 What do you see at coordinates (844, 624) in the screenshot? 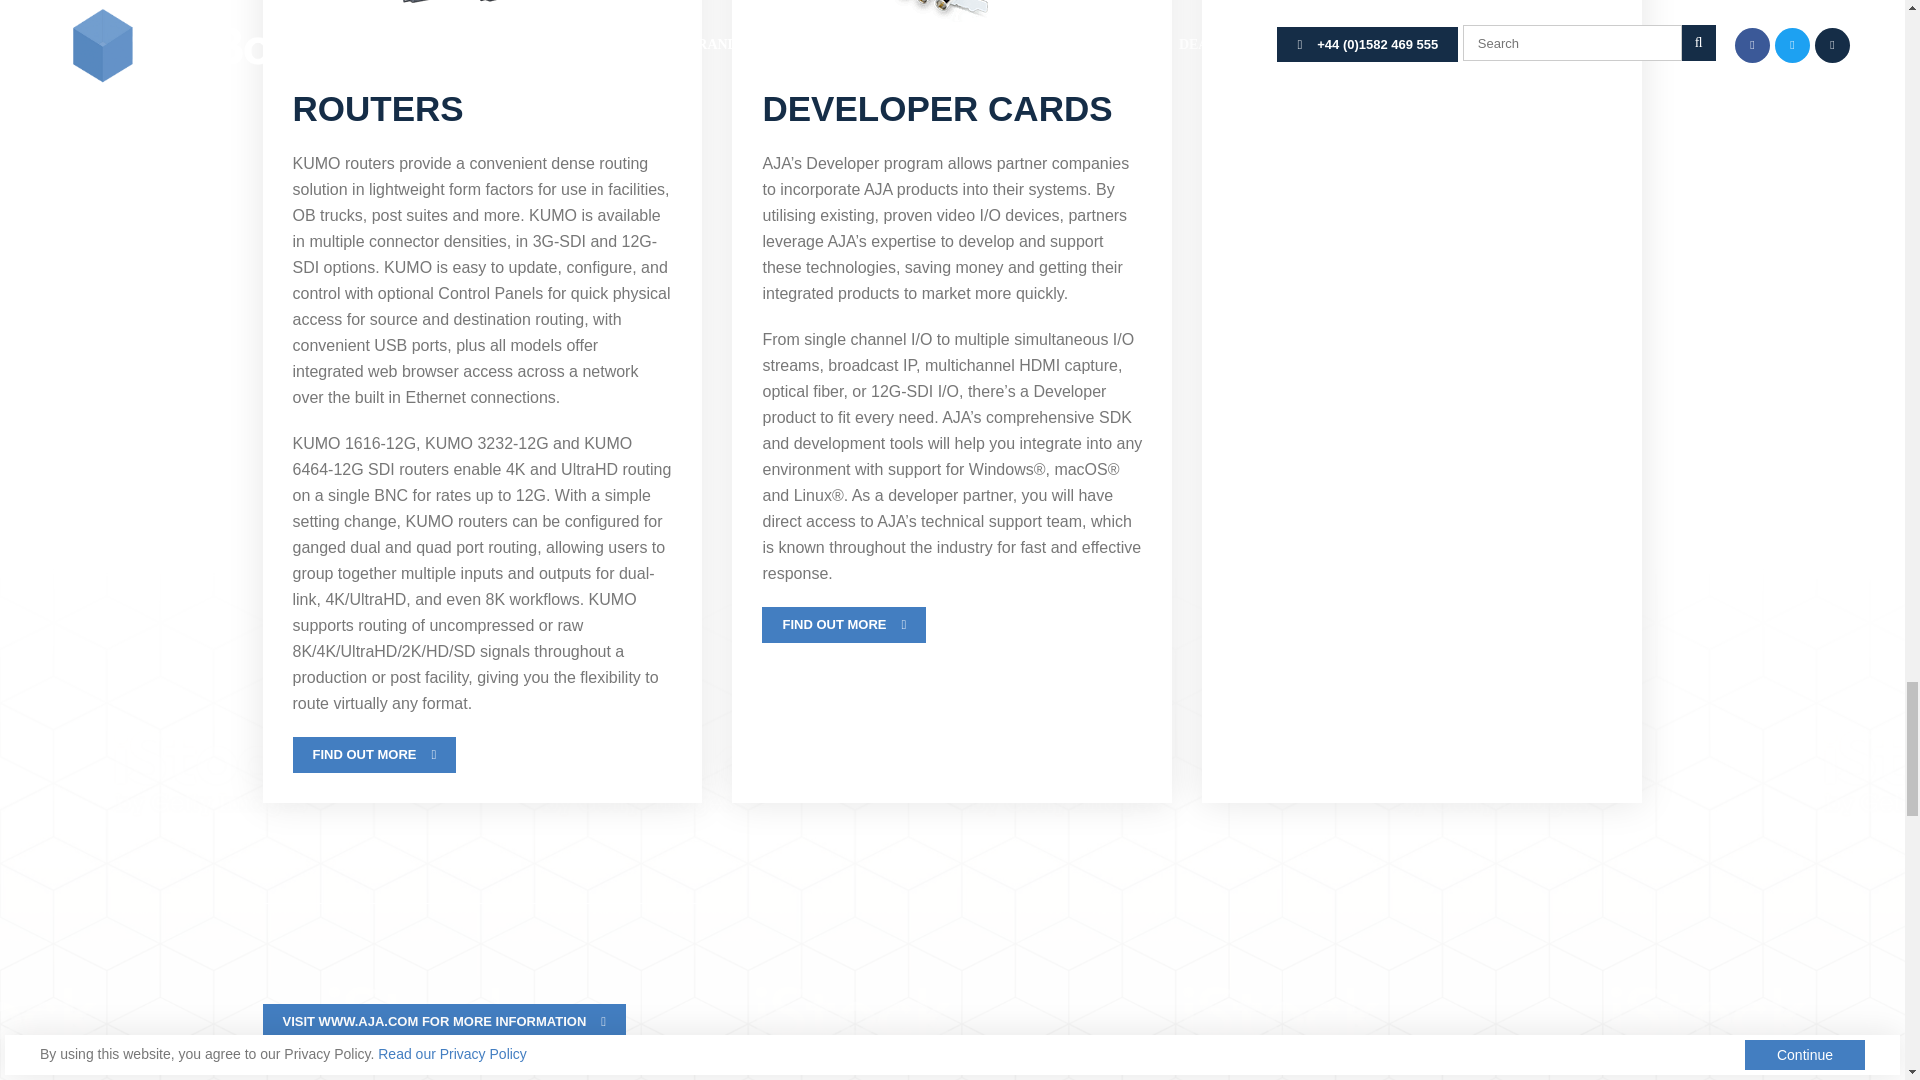
I see `FIND OUT MORE` at bounding box center [844, 624].